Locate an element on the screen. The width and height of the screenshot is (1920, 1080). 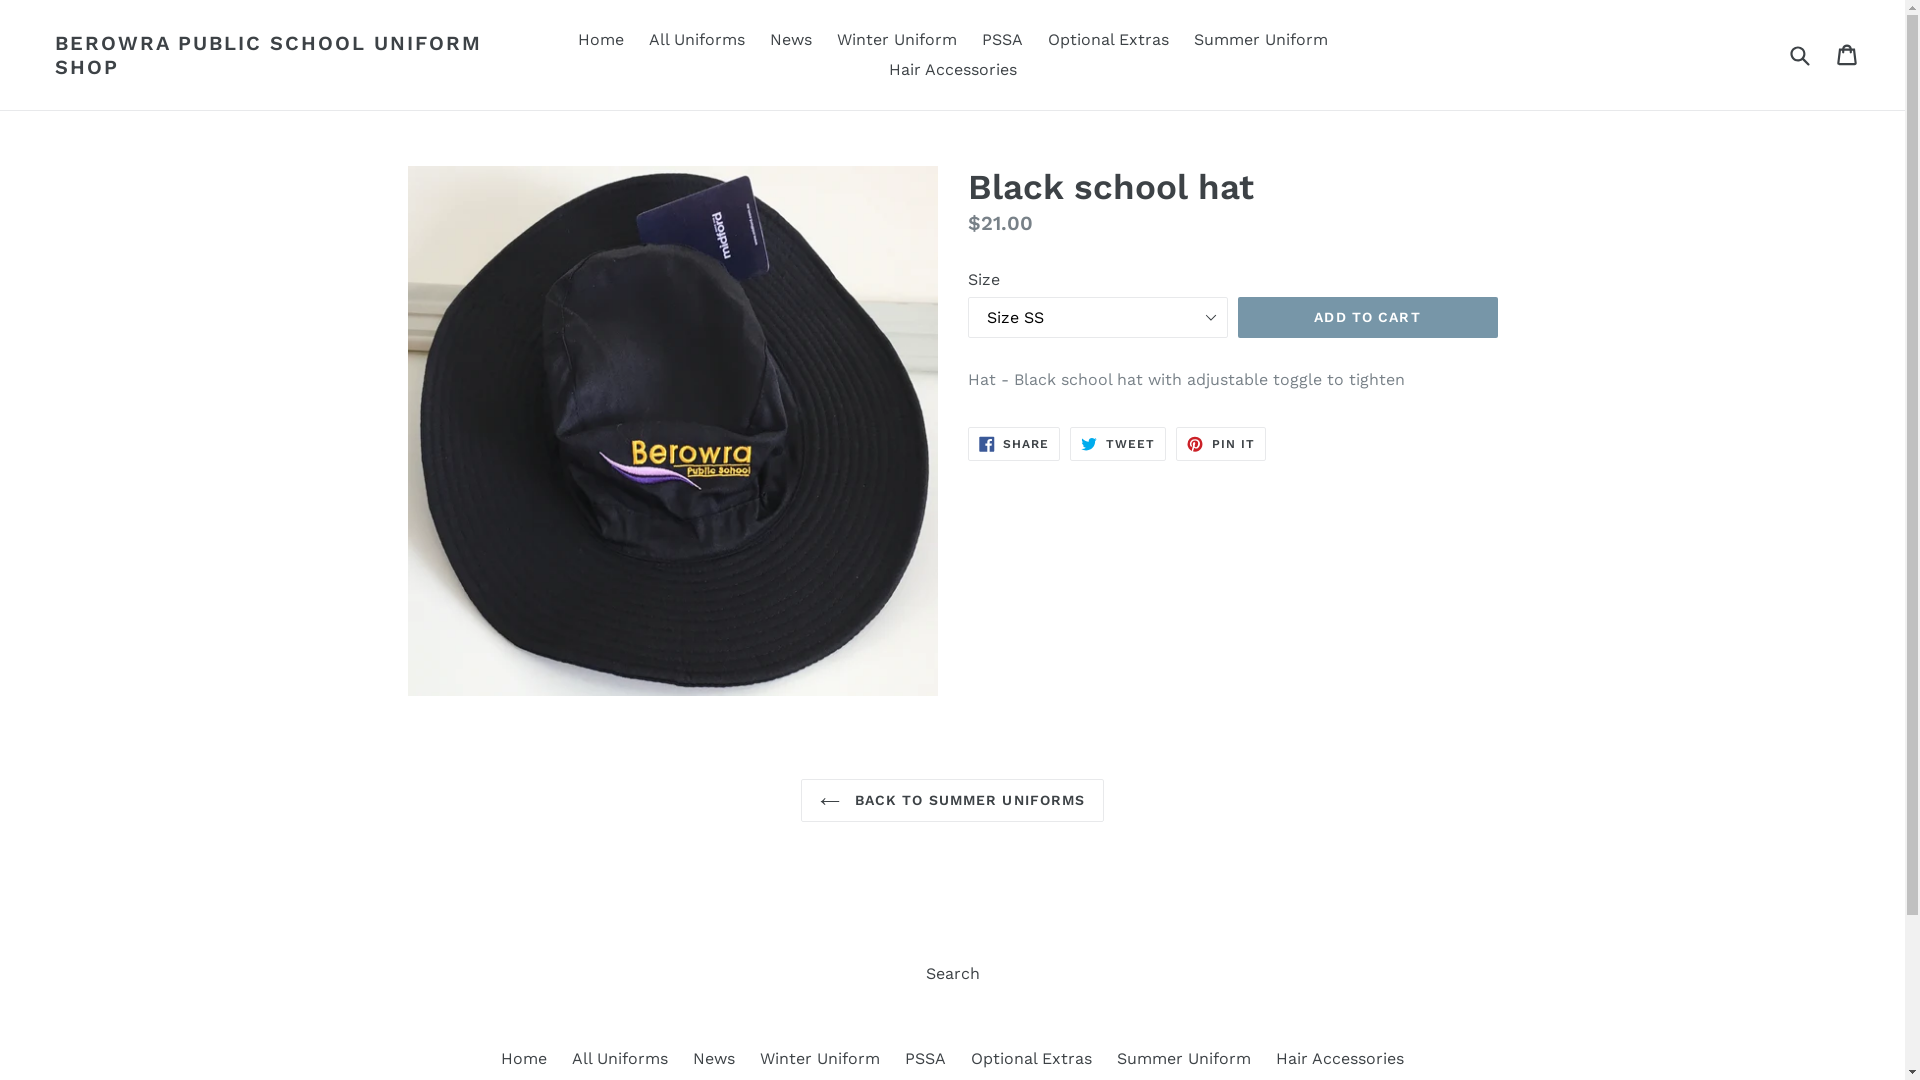
Summer Uniform is located at coordinates (1184, 1058).